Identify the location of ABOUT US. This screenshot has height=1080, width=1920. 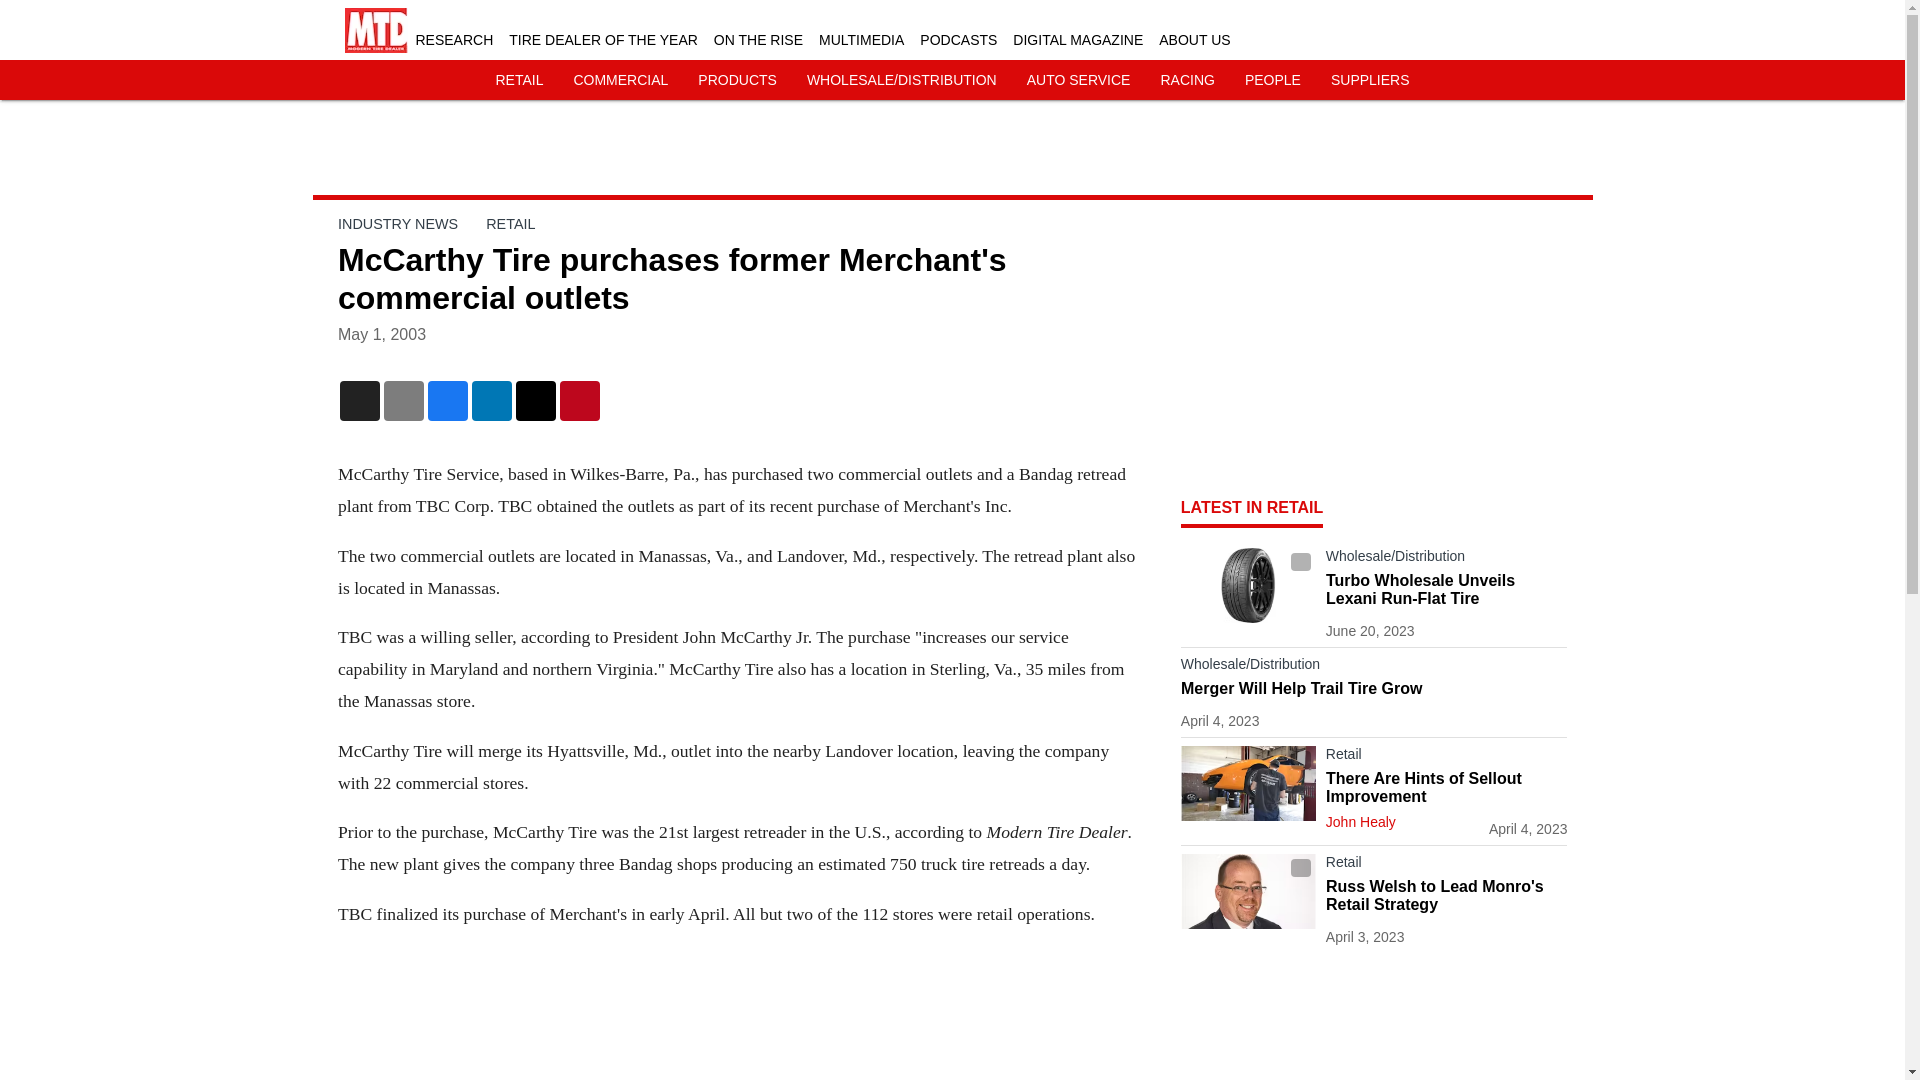
(1194, 40).